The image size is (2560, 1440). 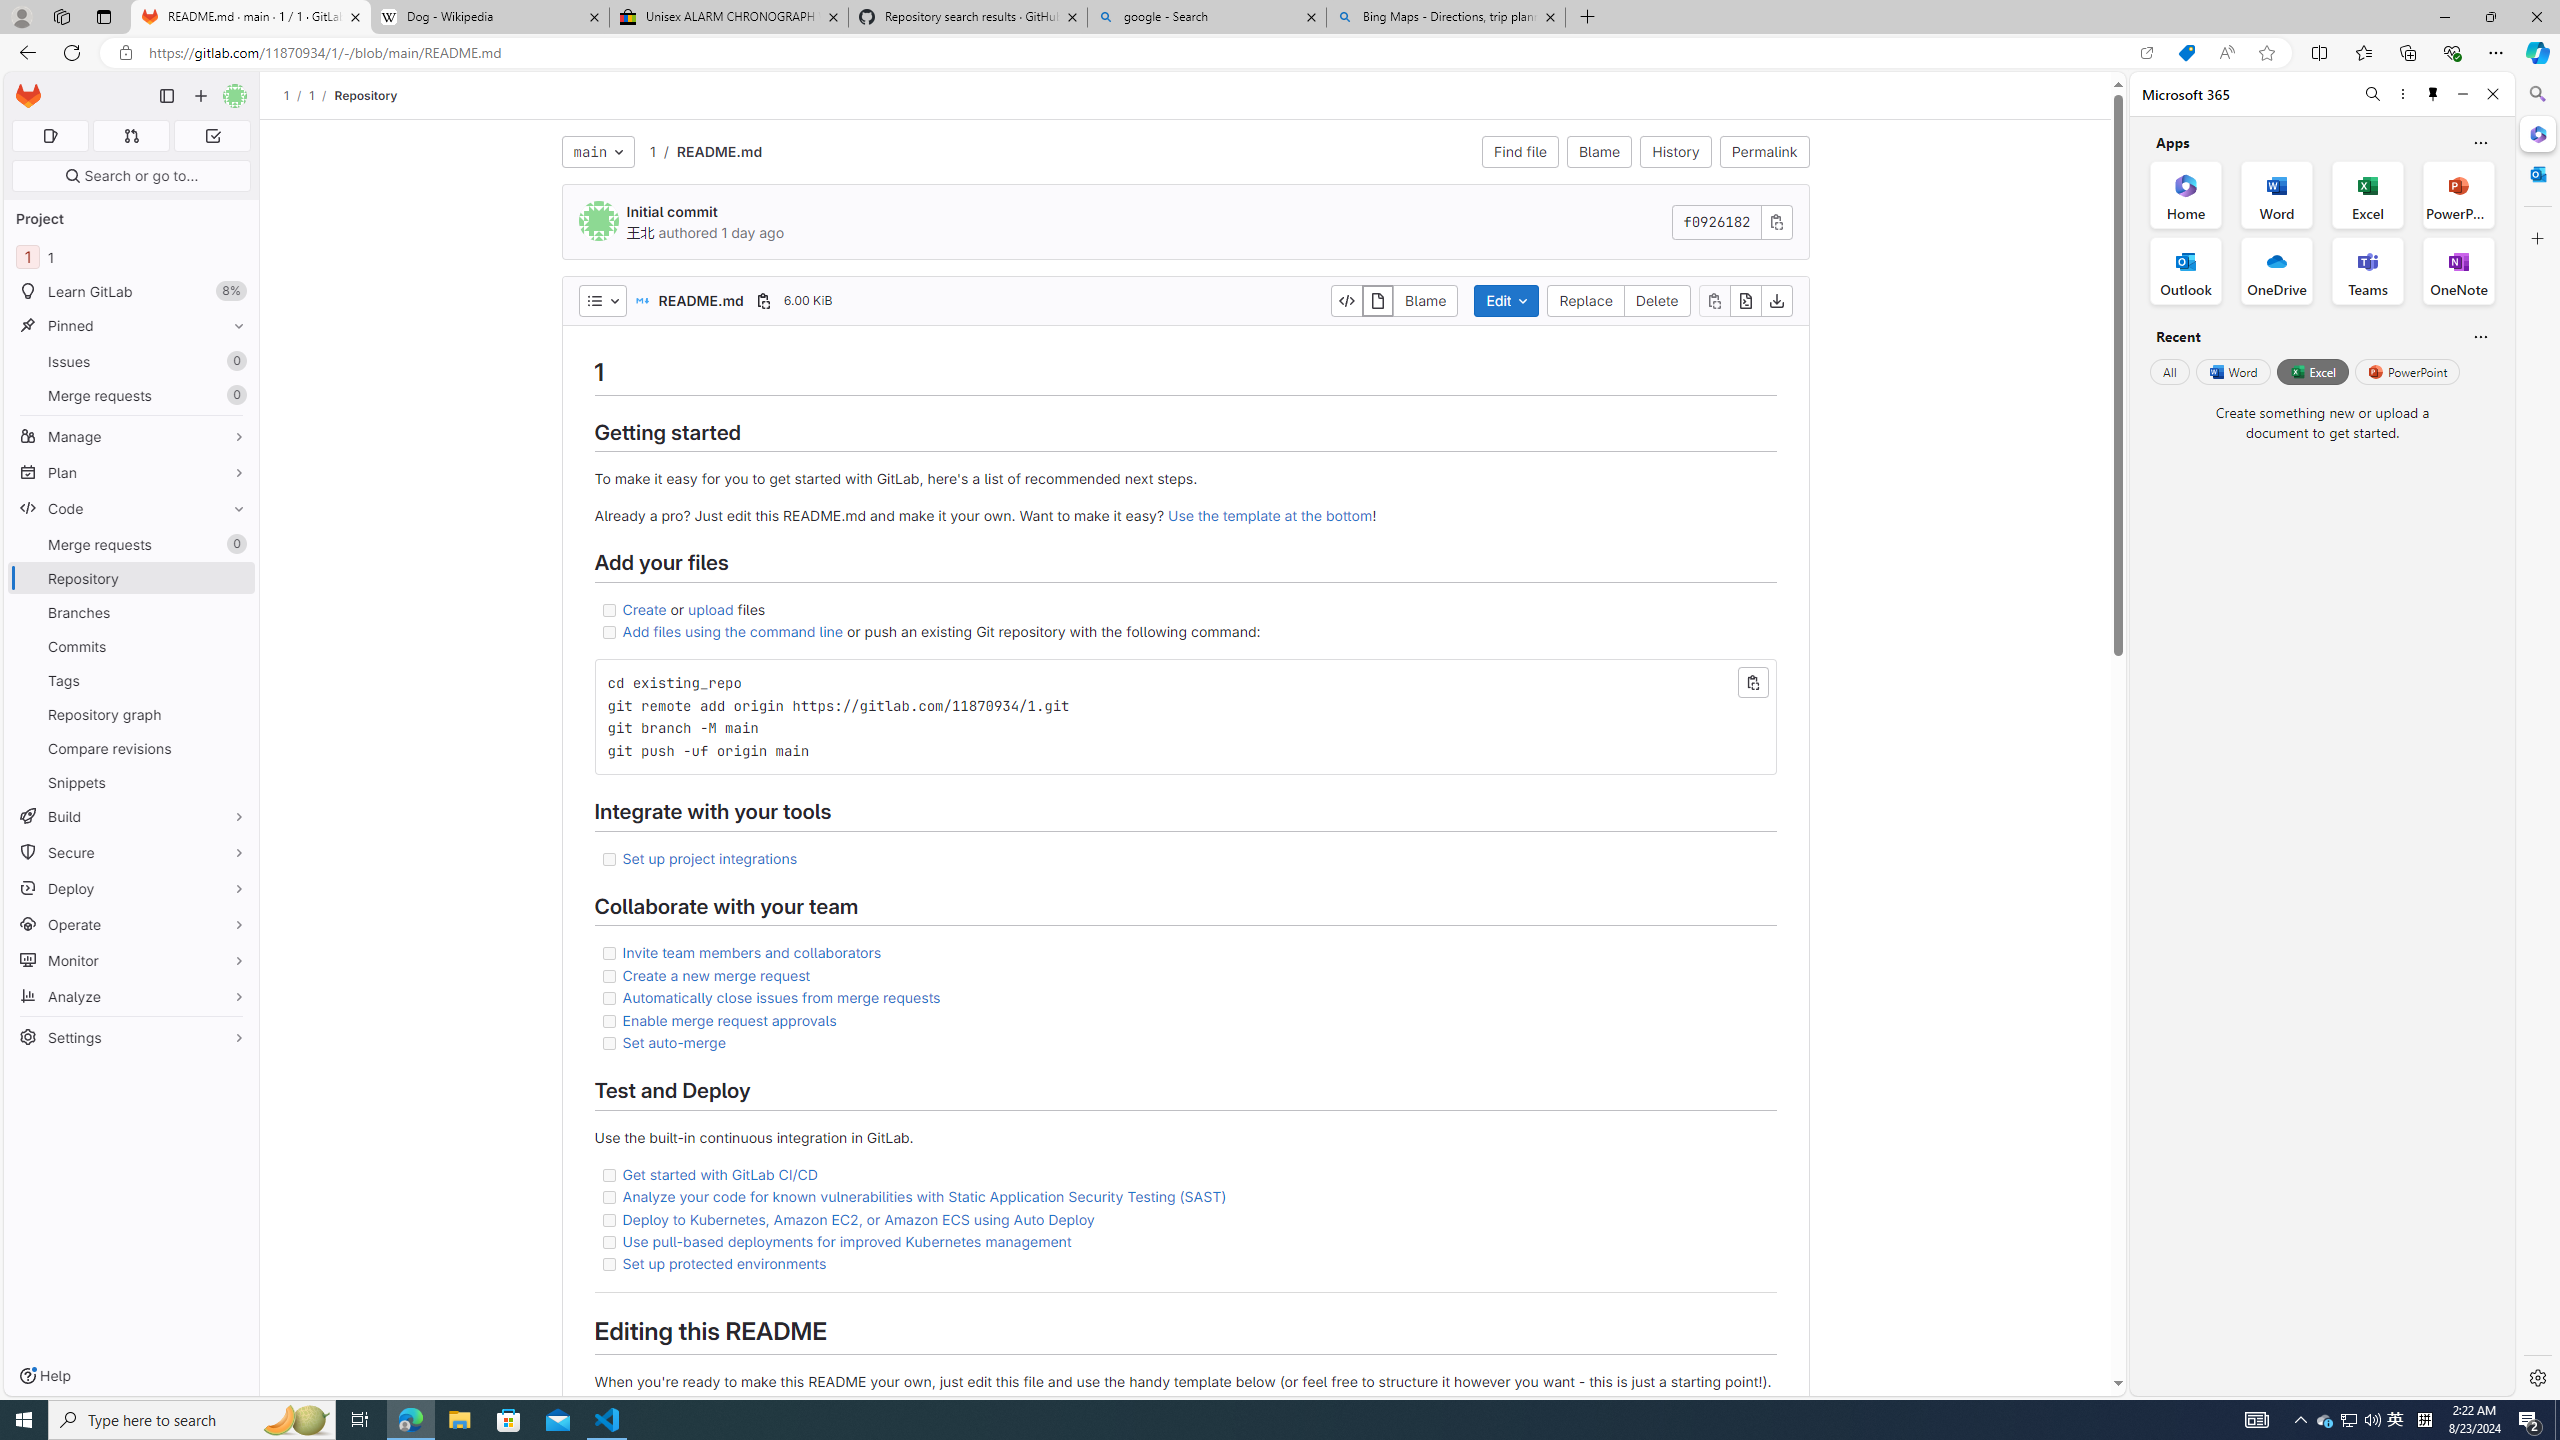 What do you see at coordinates (132, 714) in the screenshot?
I see `Repository graph` at bounding box center [132, 714].